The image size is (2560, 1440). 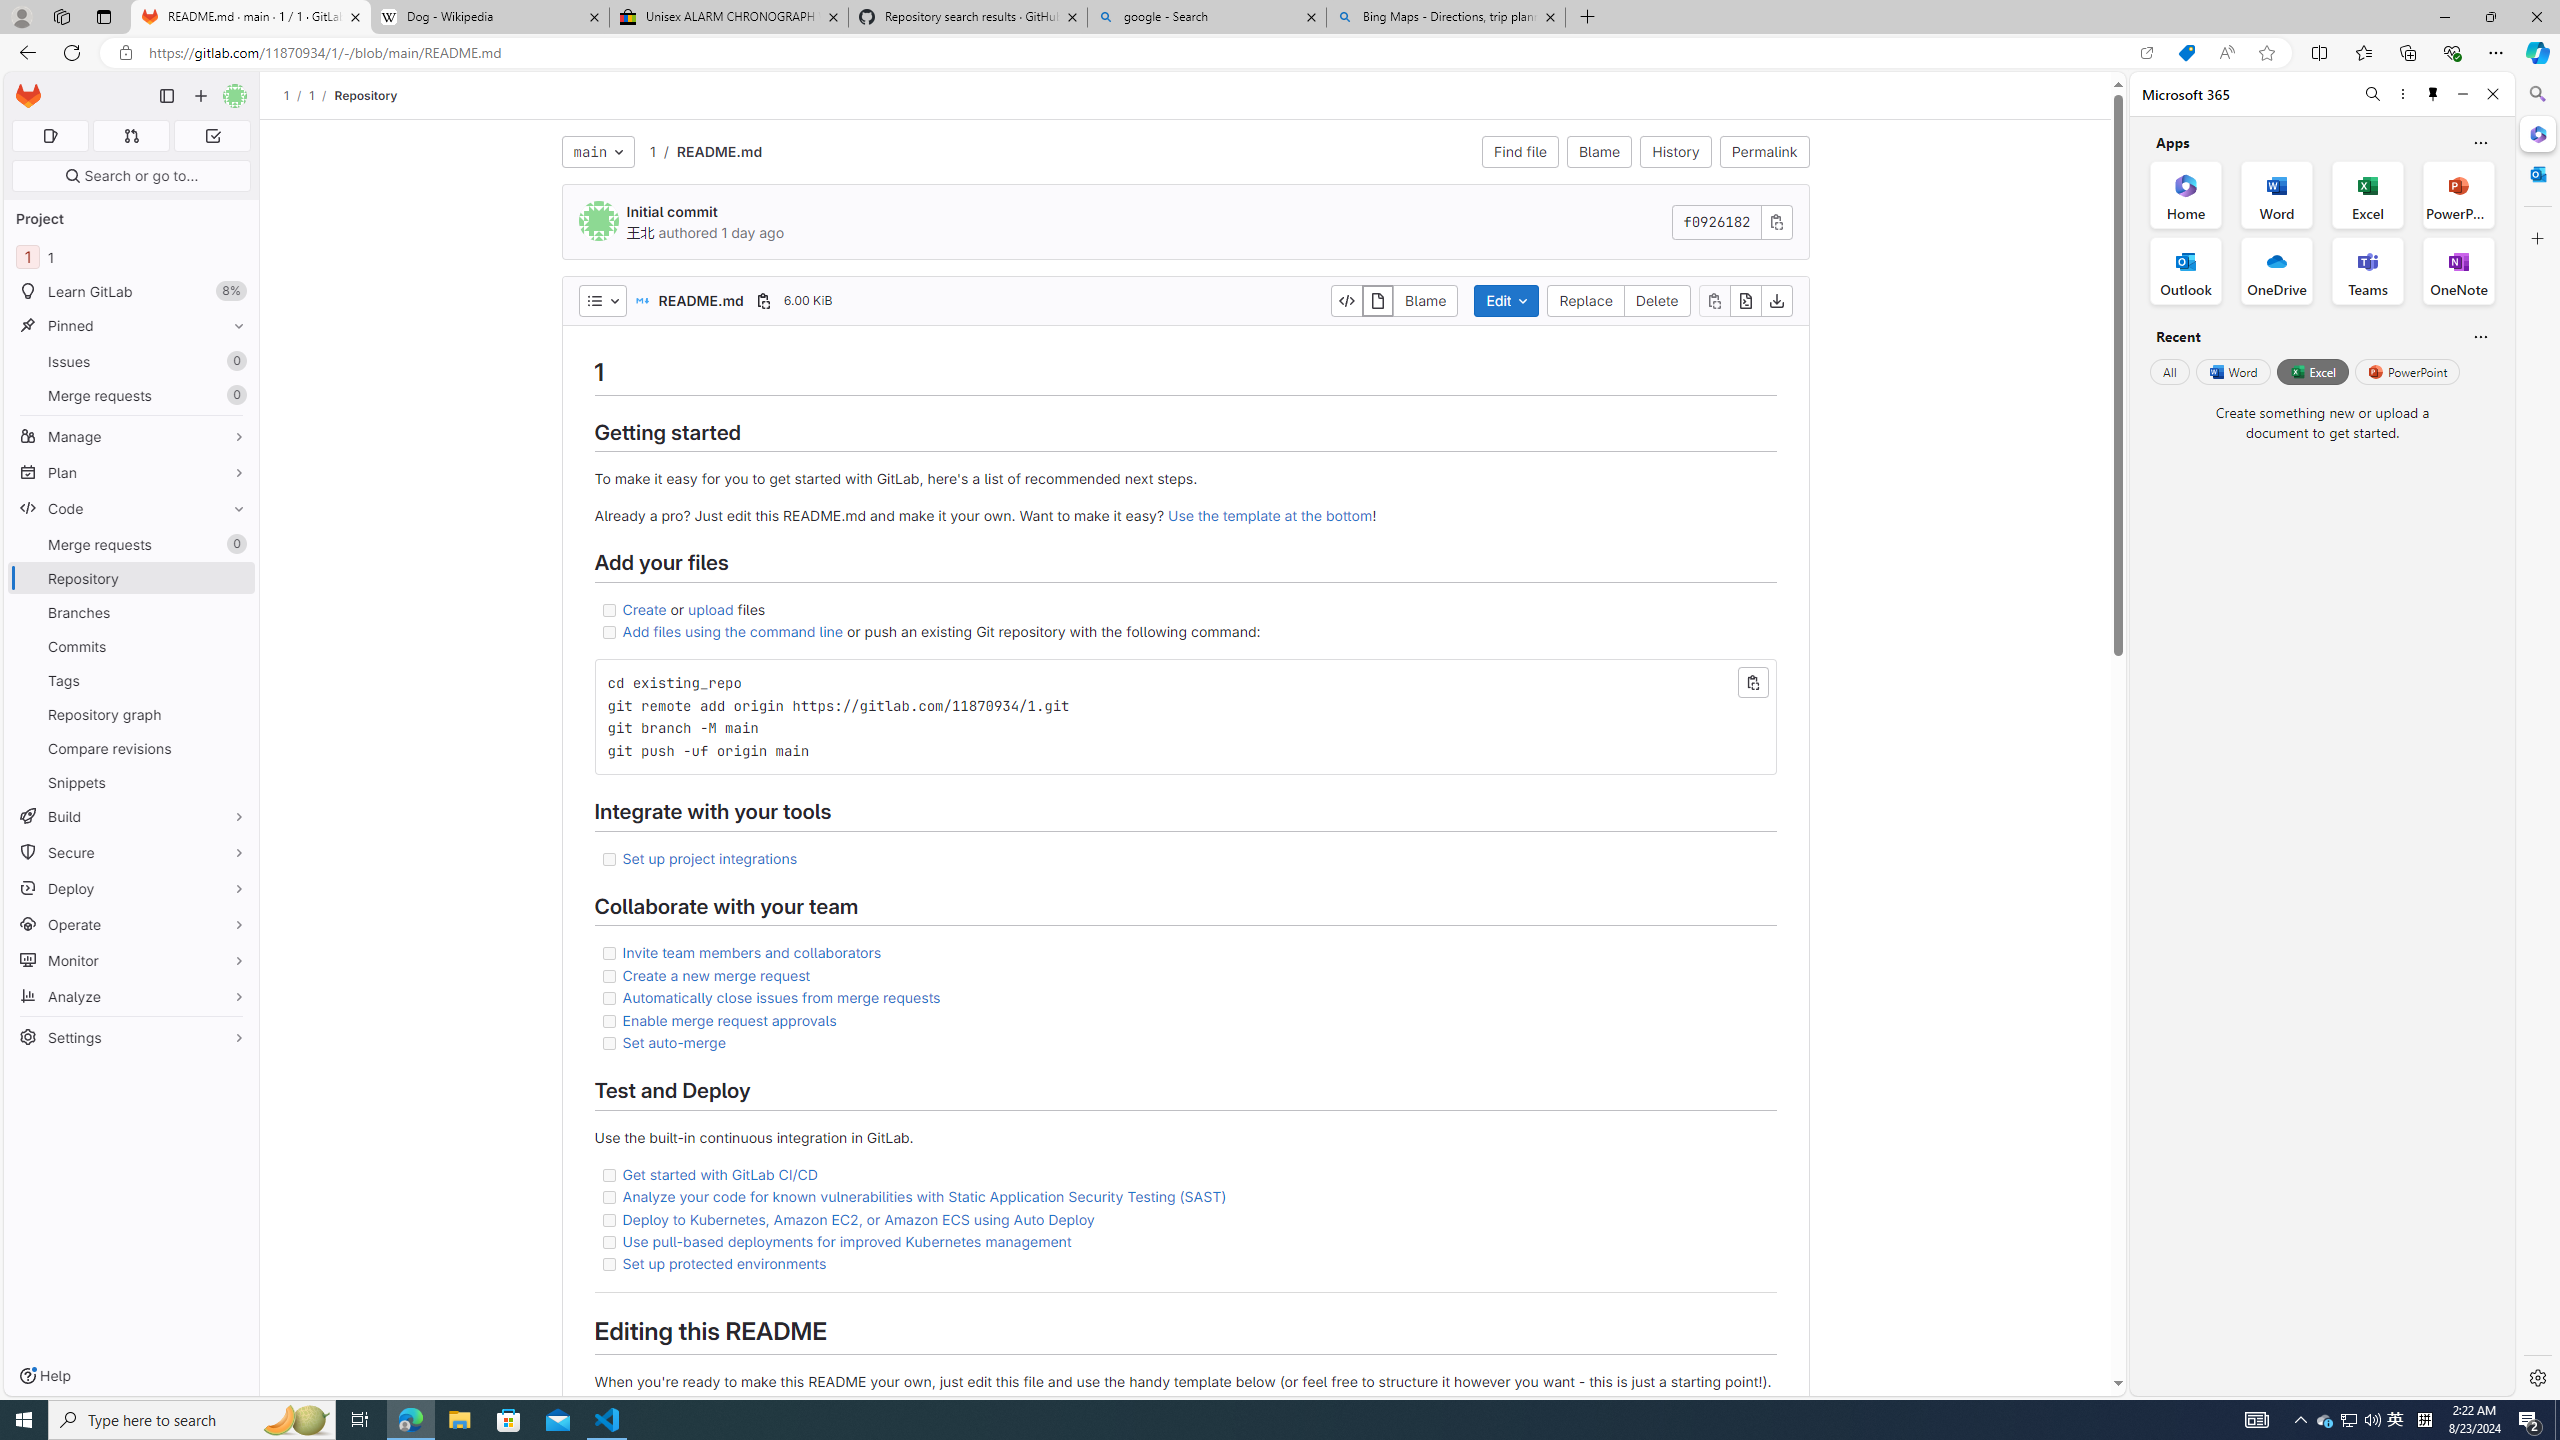 What do you see at coordinates (132, 714) in the screenshot?
I see `Repository graph` at bounding box center [132, 714].